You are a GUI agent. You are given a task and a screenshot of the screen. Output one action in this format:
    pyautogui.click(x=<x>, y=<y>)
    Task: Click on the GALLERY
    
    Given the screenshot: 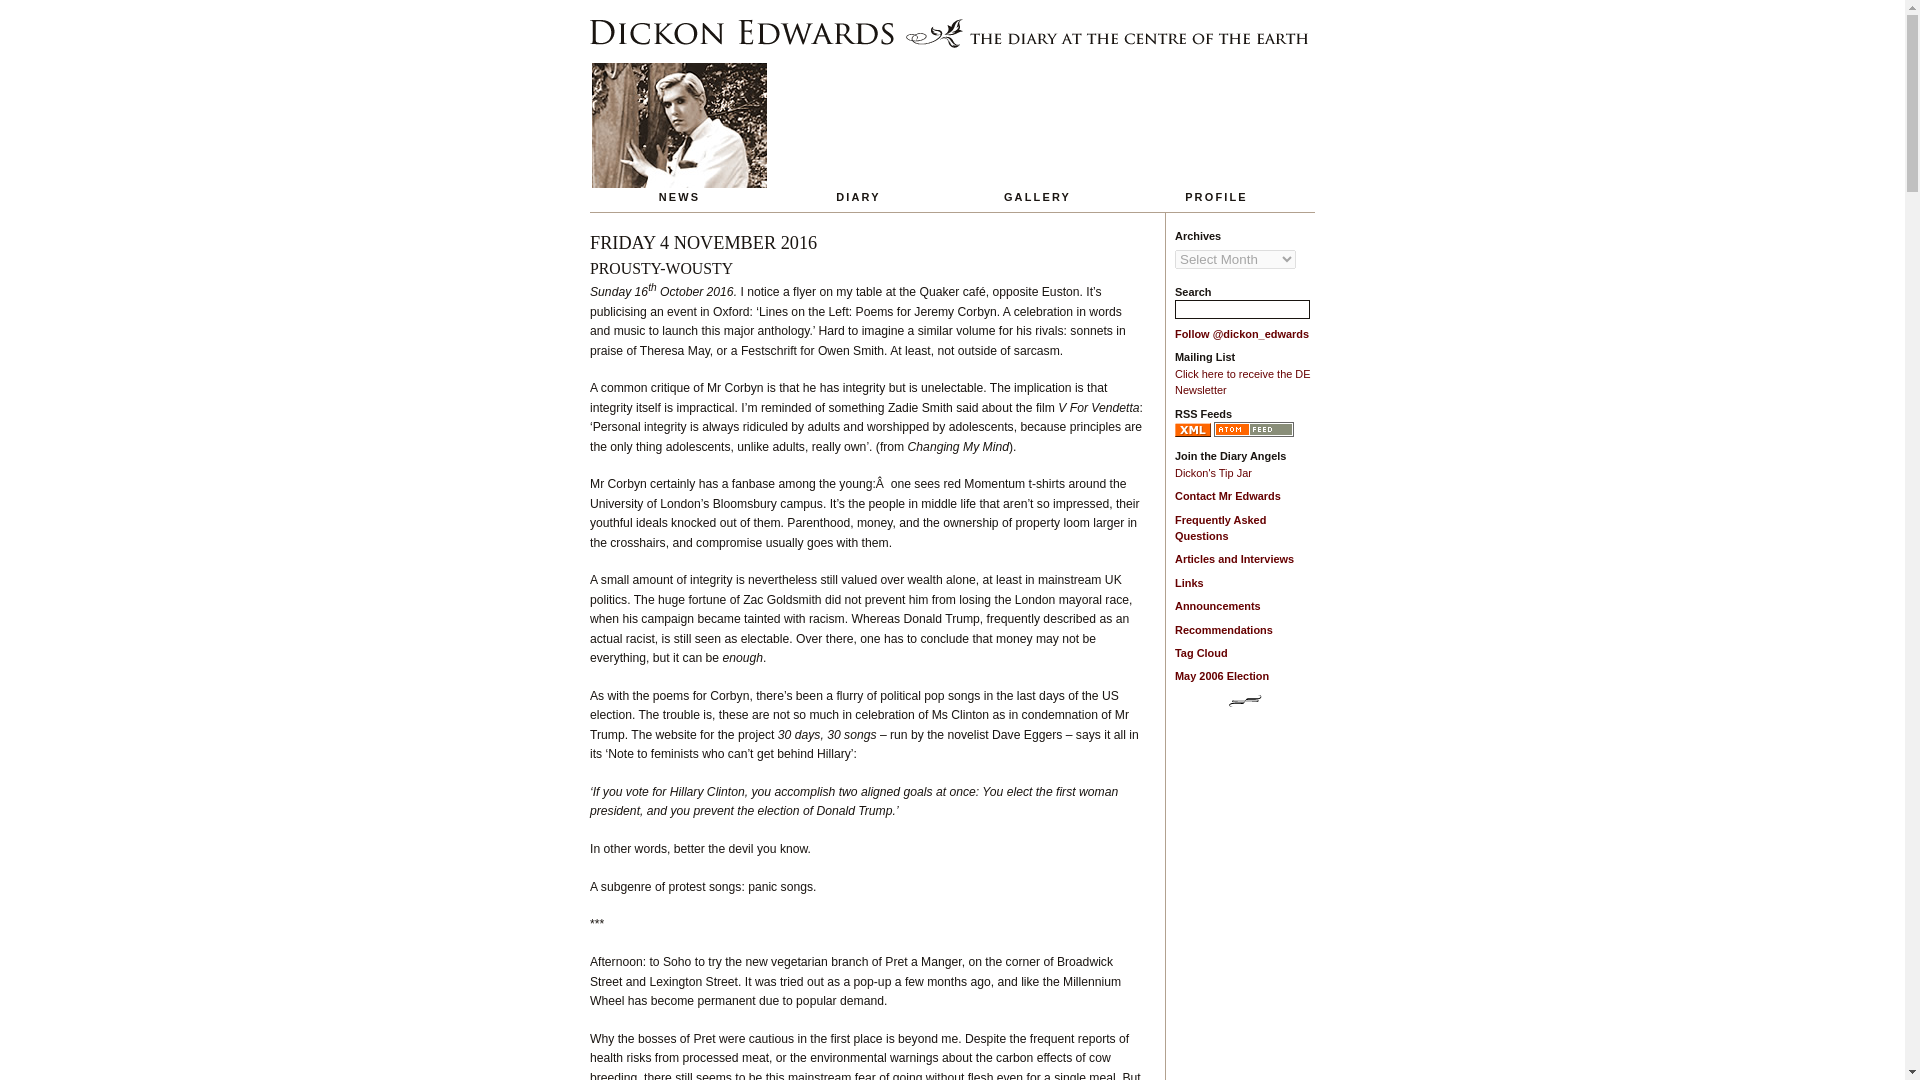 What is the action you would take?
    pyautogui.click(x=1038, y=132)
    